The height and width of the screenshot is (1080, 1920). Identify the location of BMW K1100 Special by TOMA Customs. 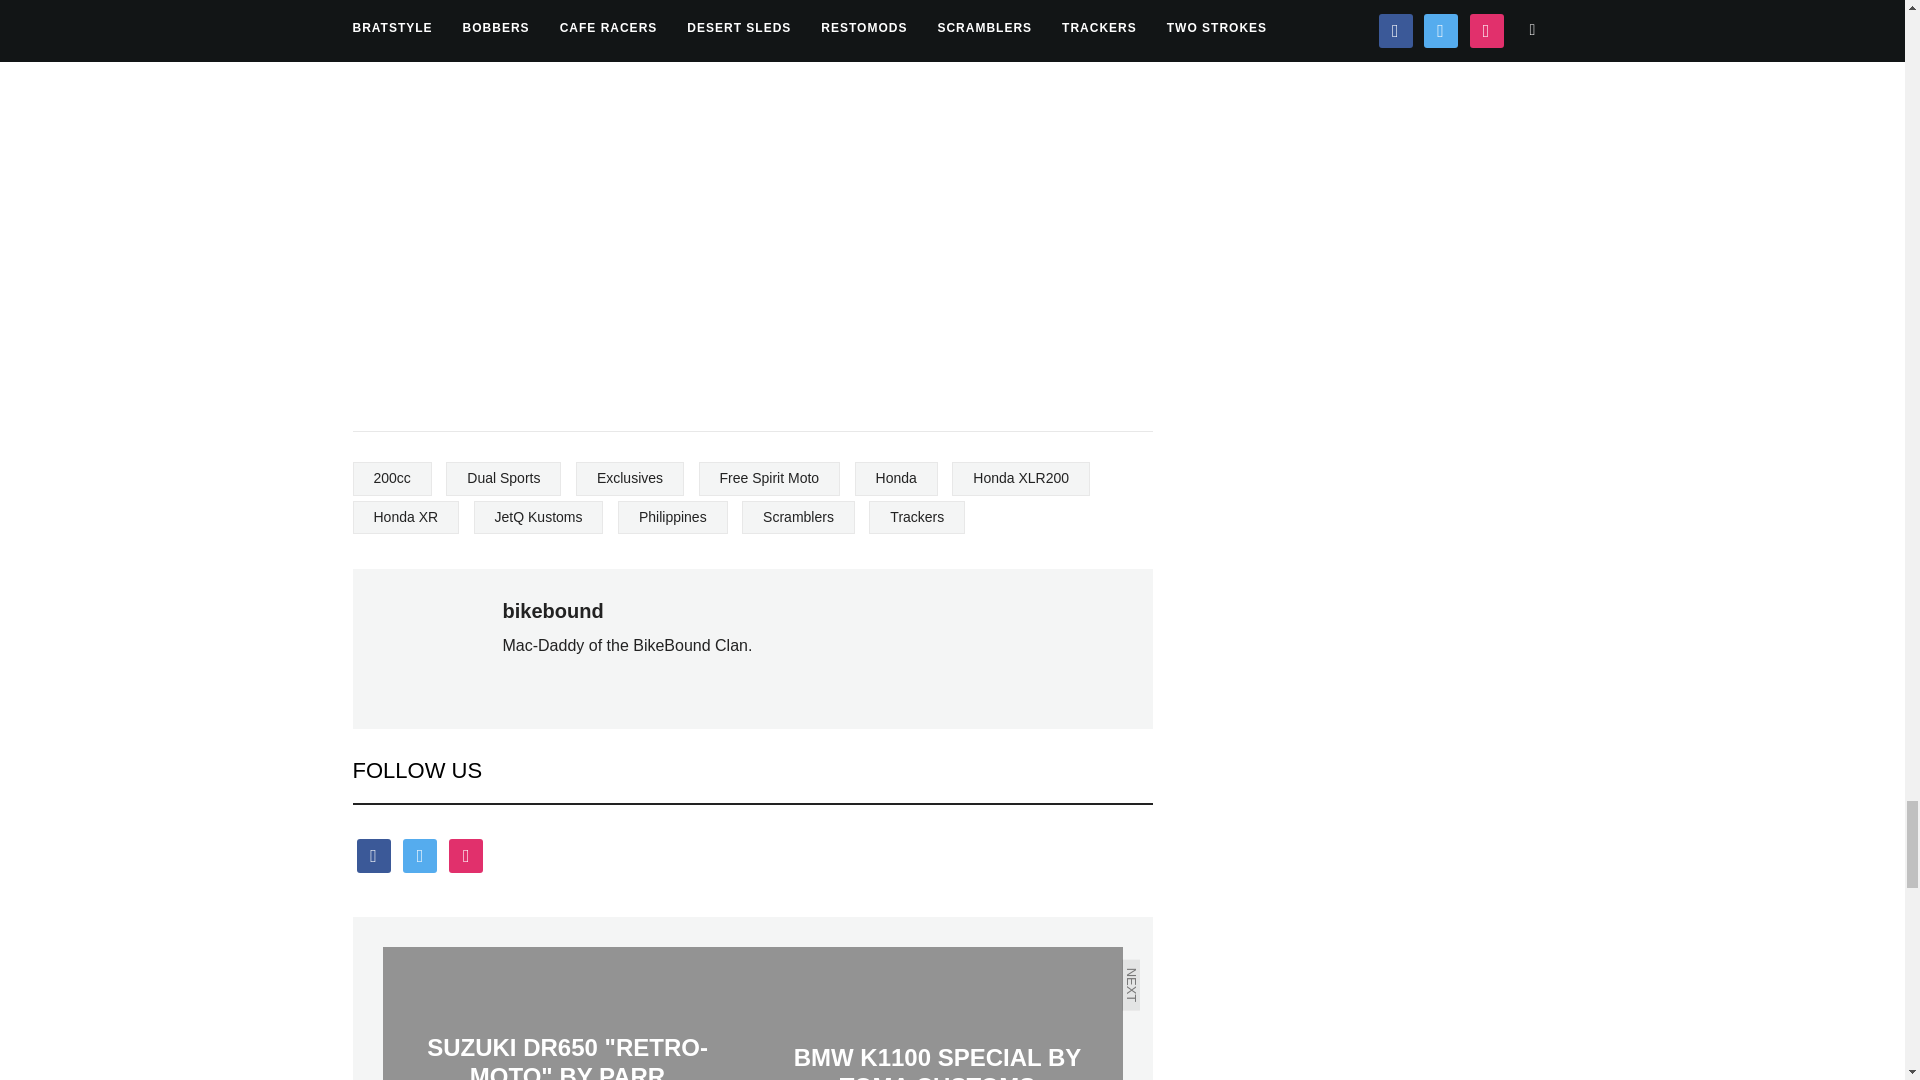
(936, 1014).